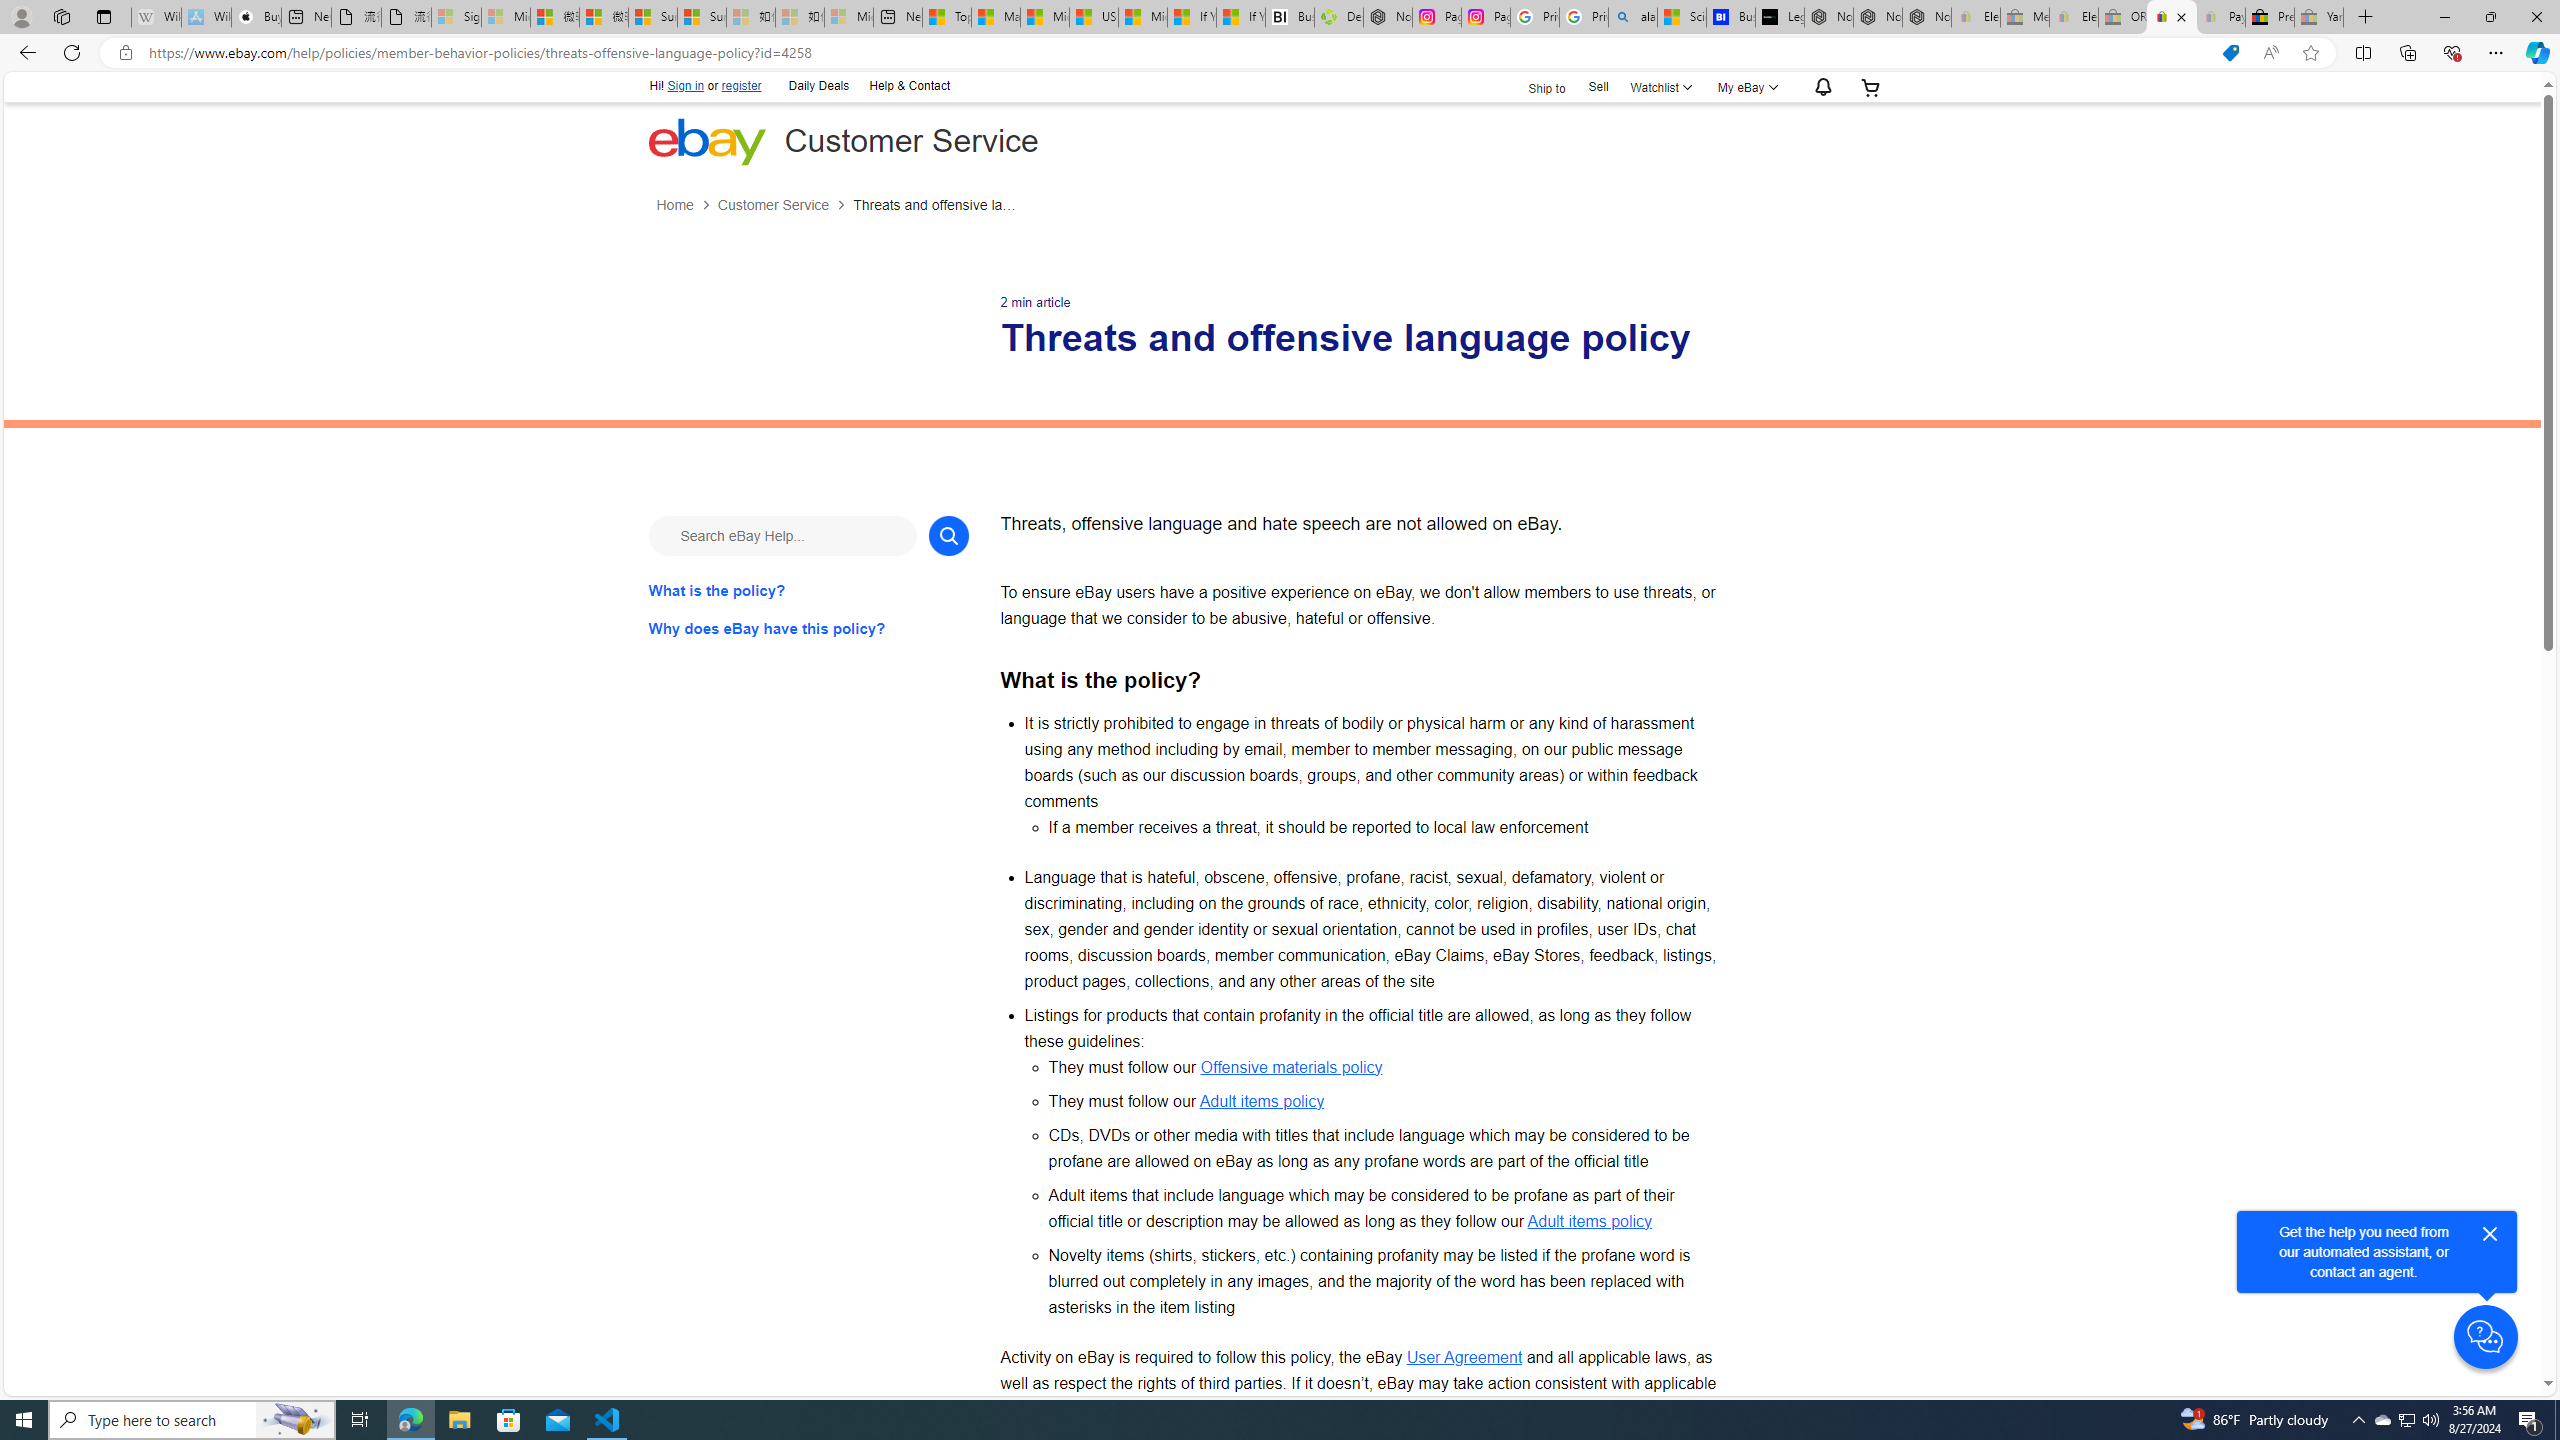 The image size is (2560, 1440). What do you see at coordinates (1871, 86) in the screenshot?
I see `Your shopping cart` at bounding box center [1871, 86].